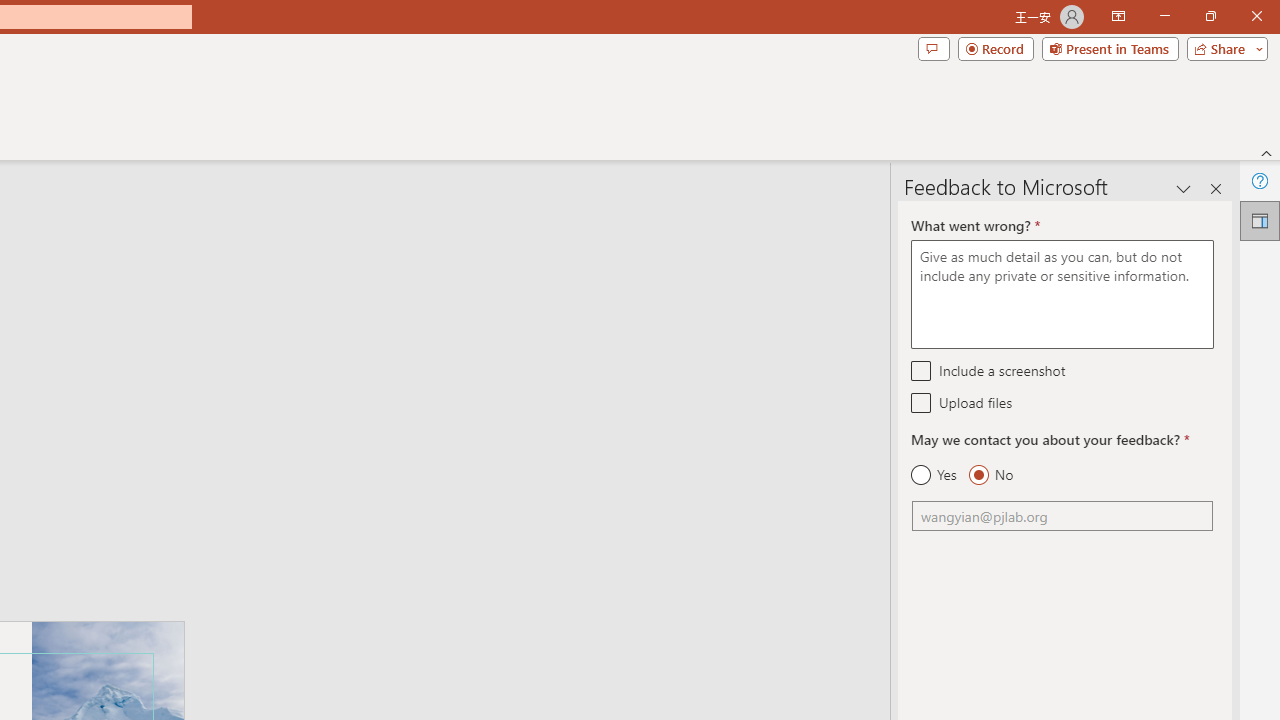  I want to click on Task Pane Options, so click(1184, 188).